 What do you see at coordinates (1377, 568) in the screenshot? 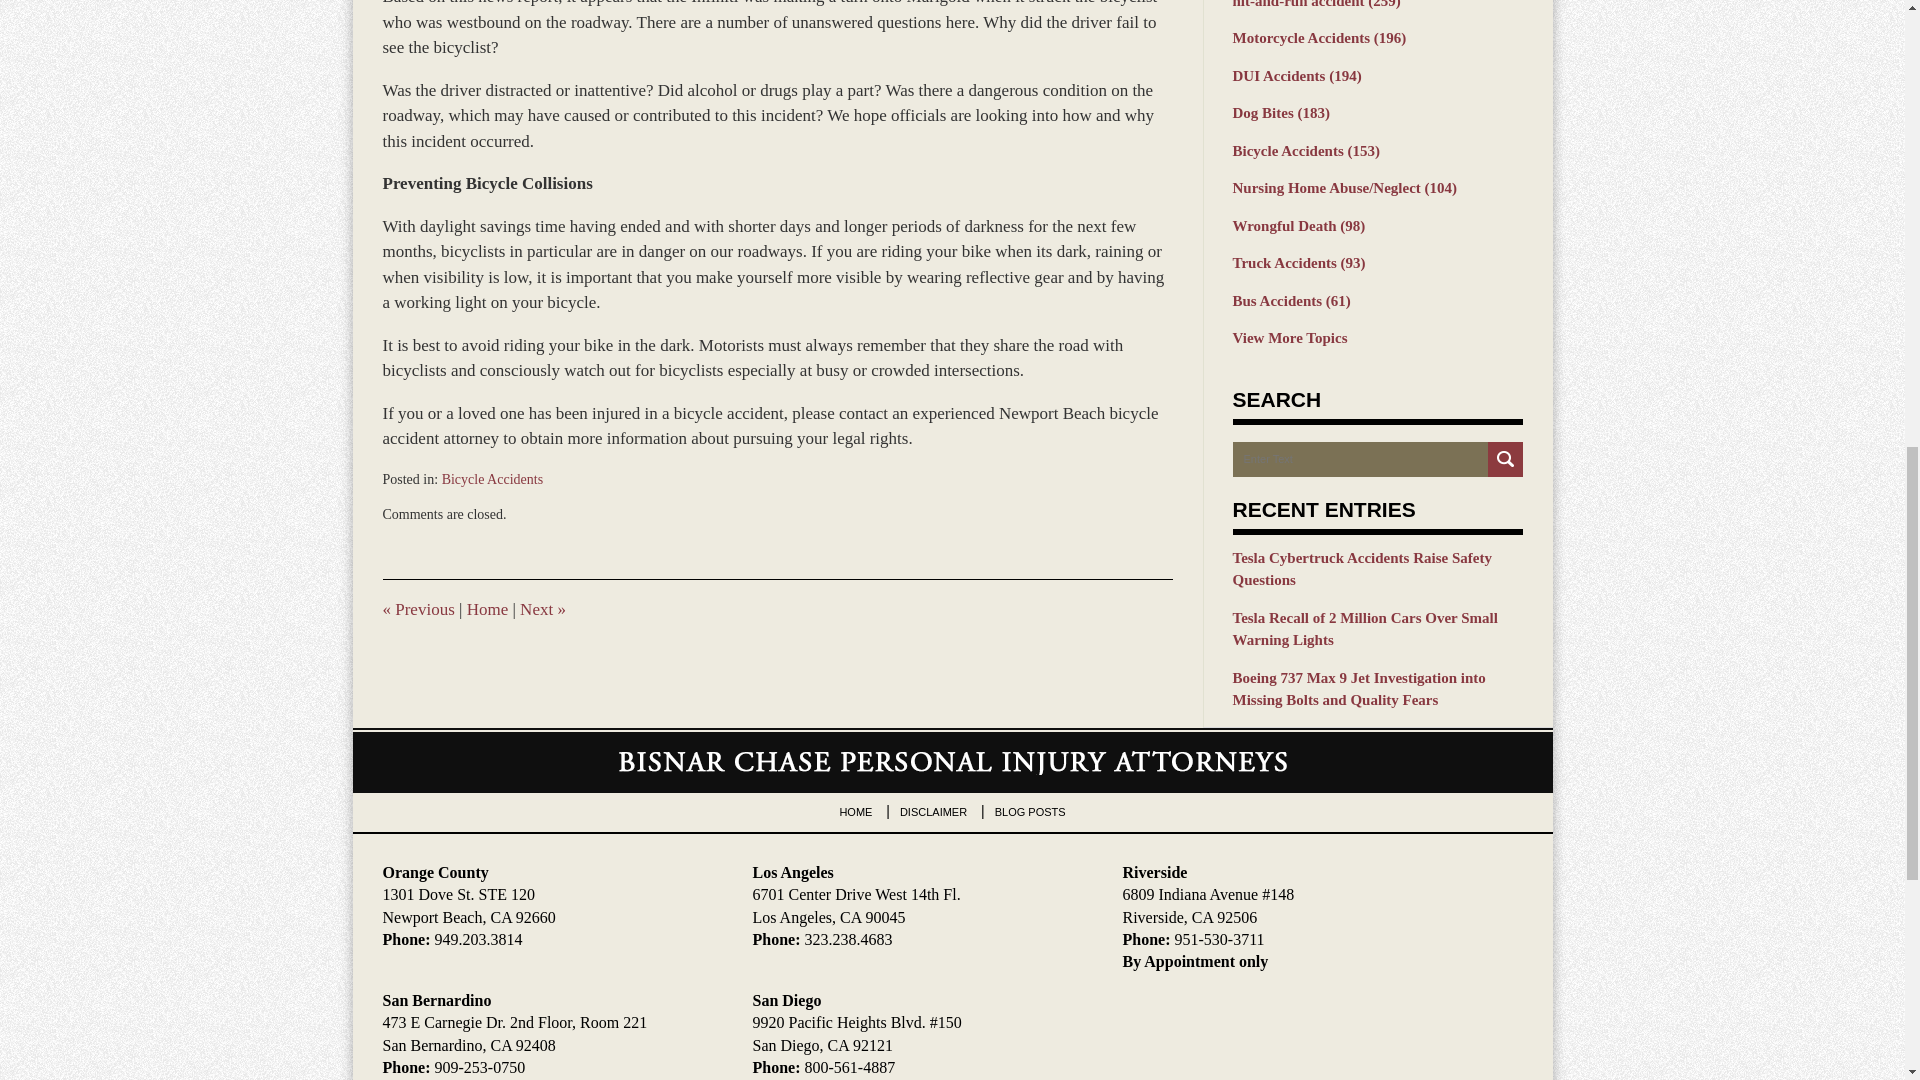
I see `Tesla Cybertruck Accidents Raise Safety Questions` at bounding box center [1377, 568].